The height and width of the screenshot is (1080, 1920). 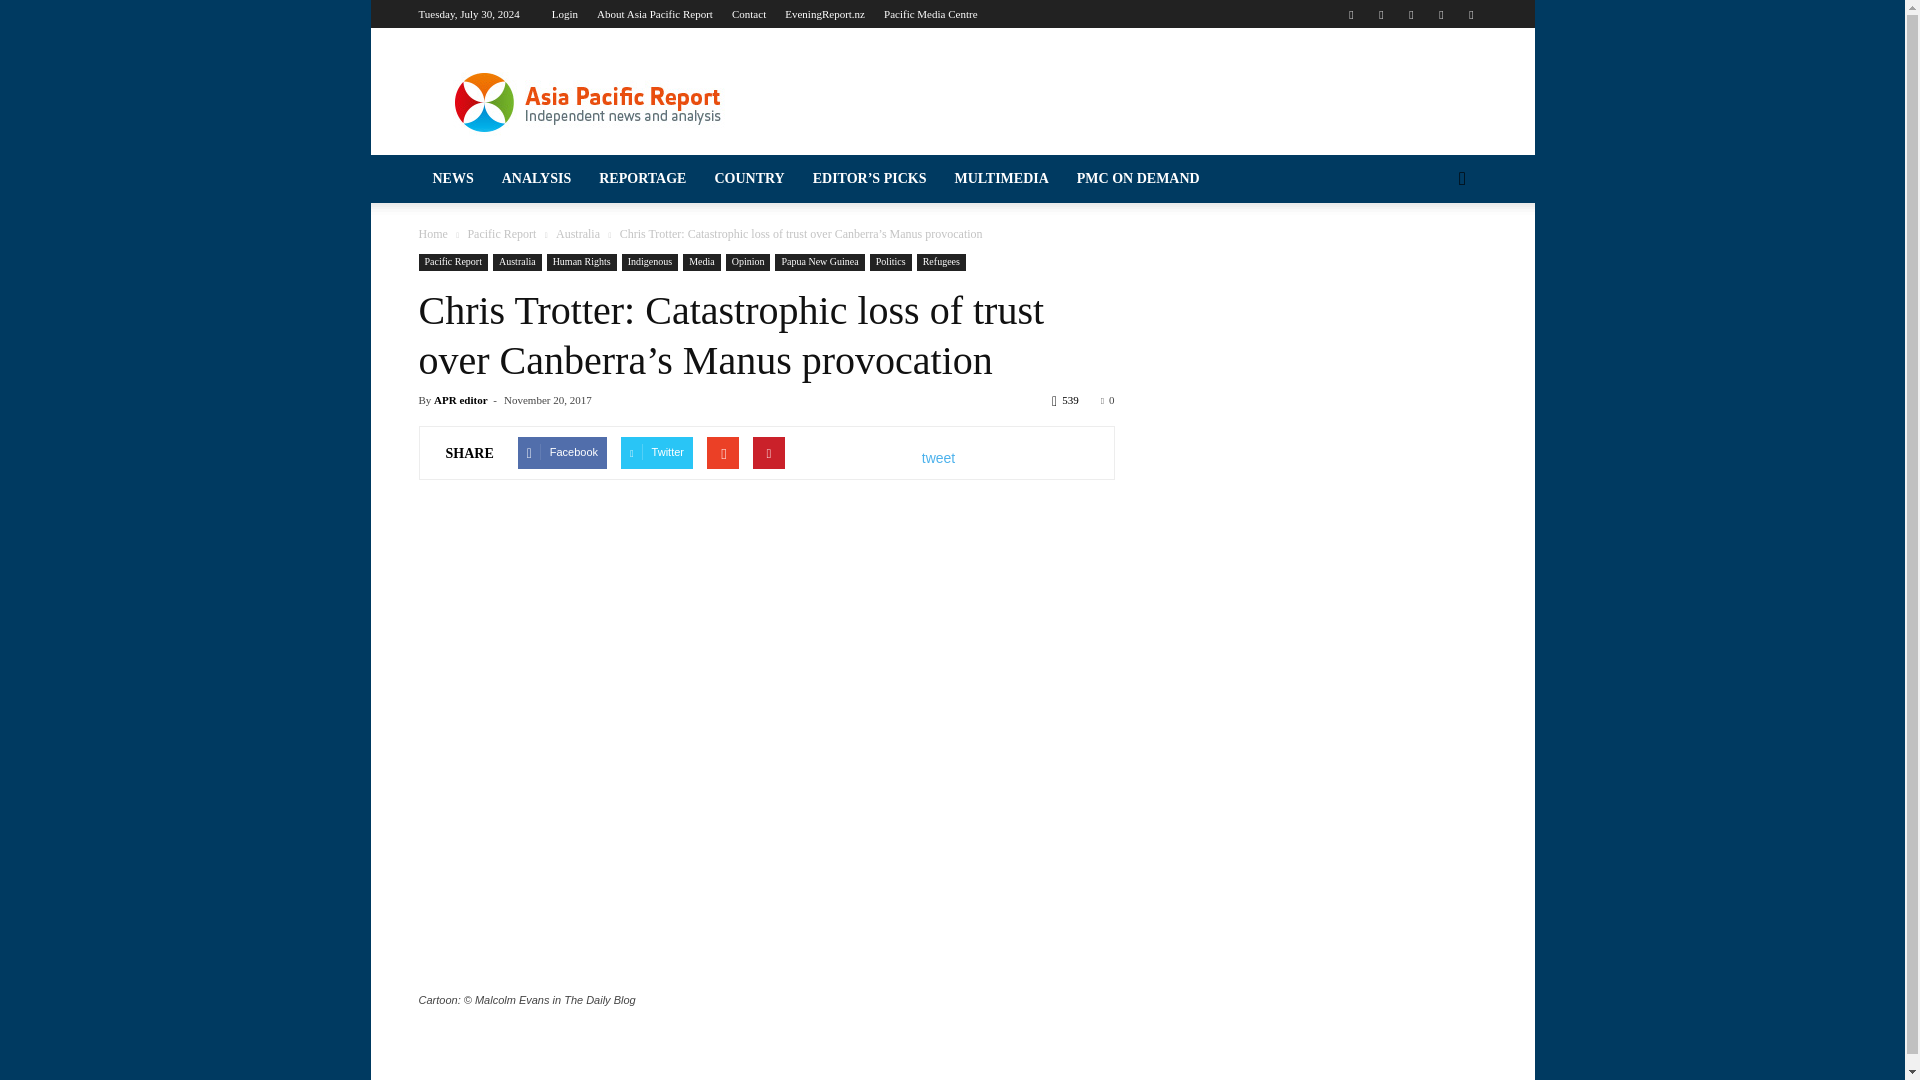 What do you see at coordinates (185, 404) in the screenshot?
I see `Pacific Report` at bounding box center [185, 404].